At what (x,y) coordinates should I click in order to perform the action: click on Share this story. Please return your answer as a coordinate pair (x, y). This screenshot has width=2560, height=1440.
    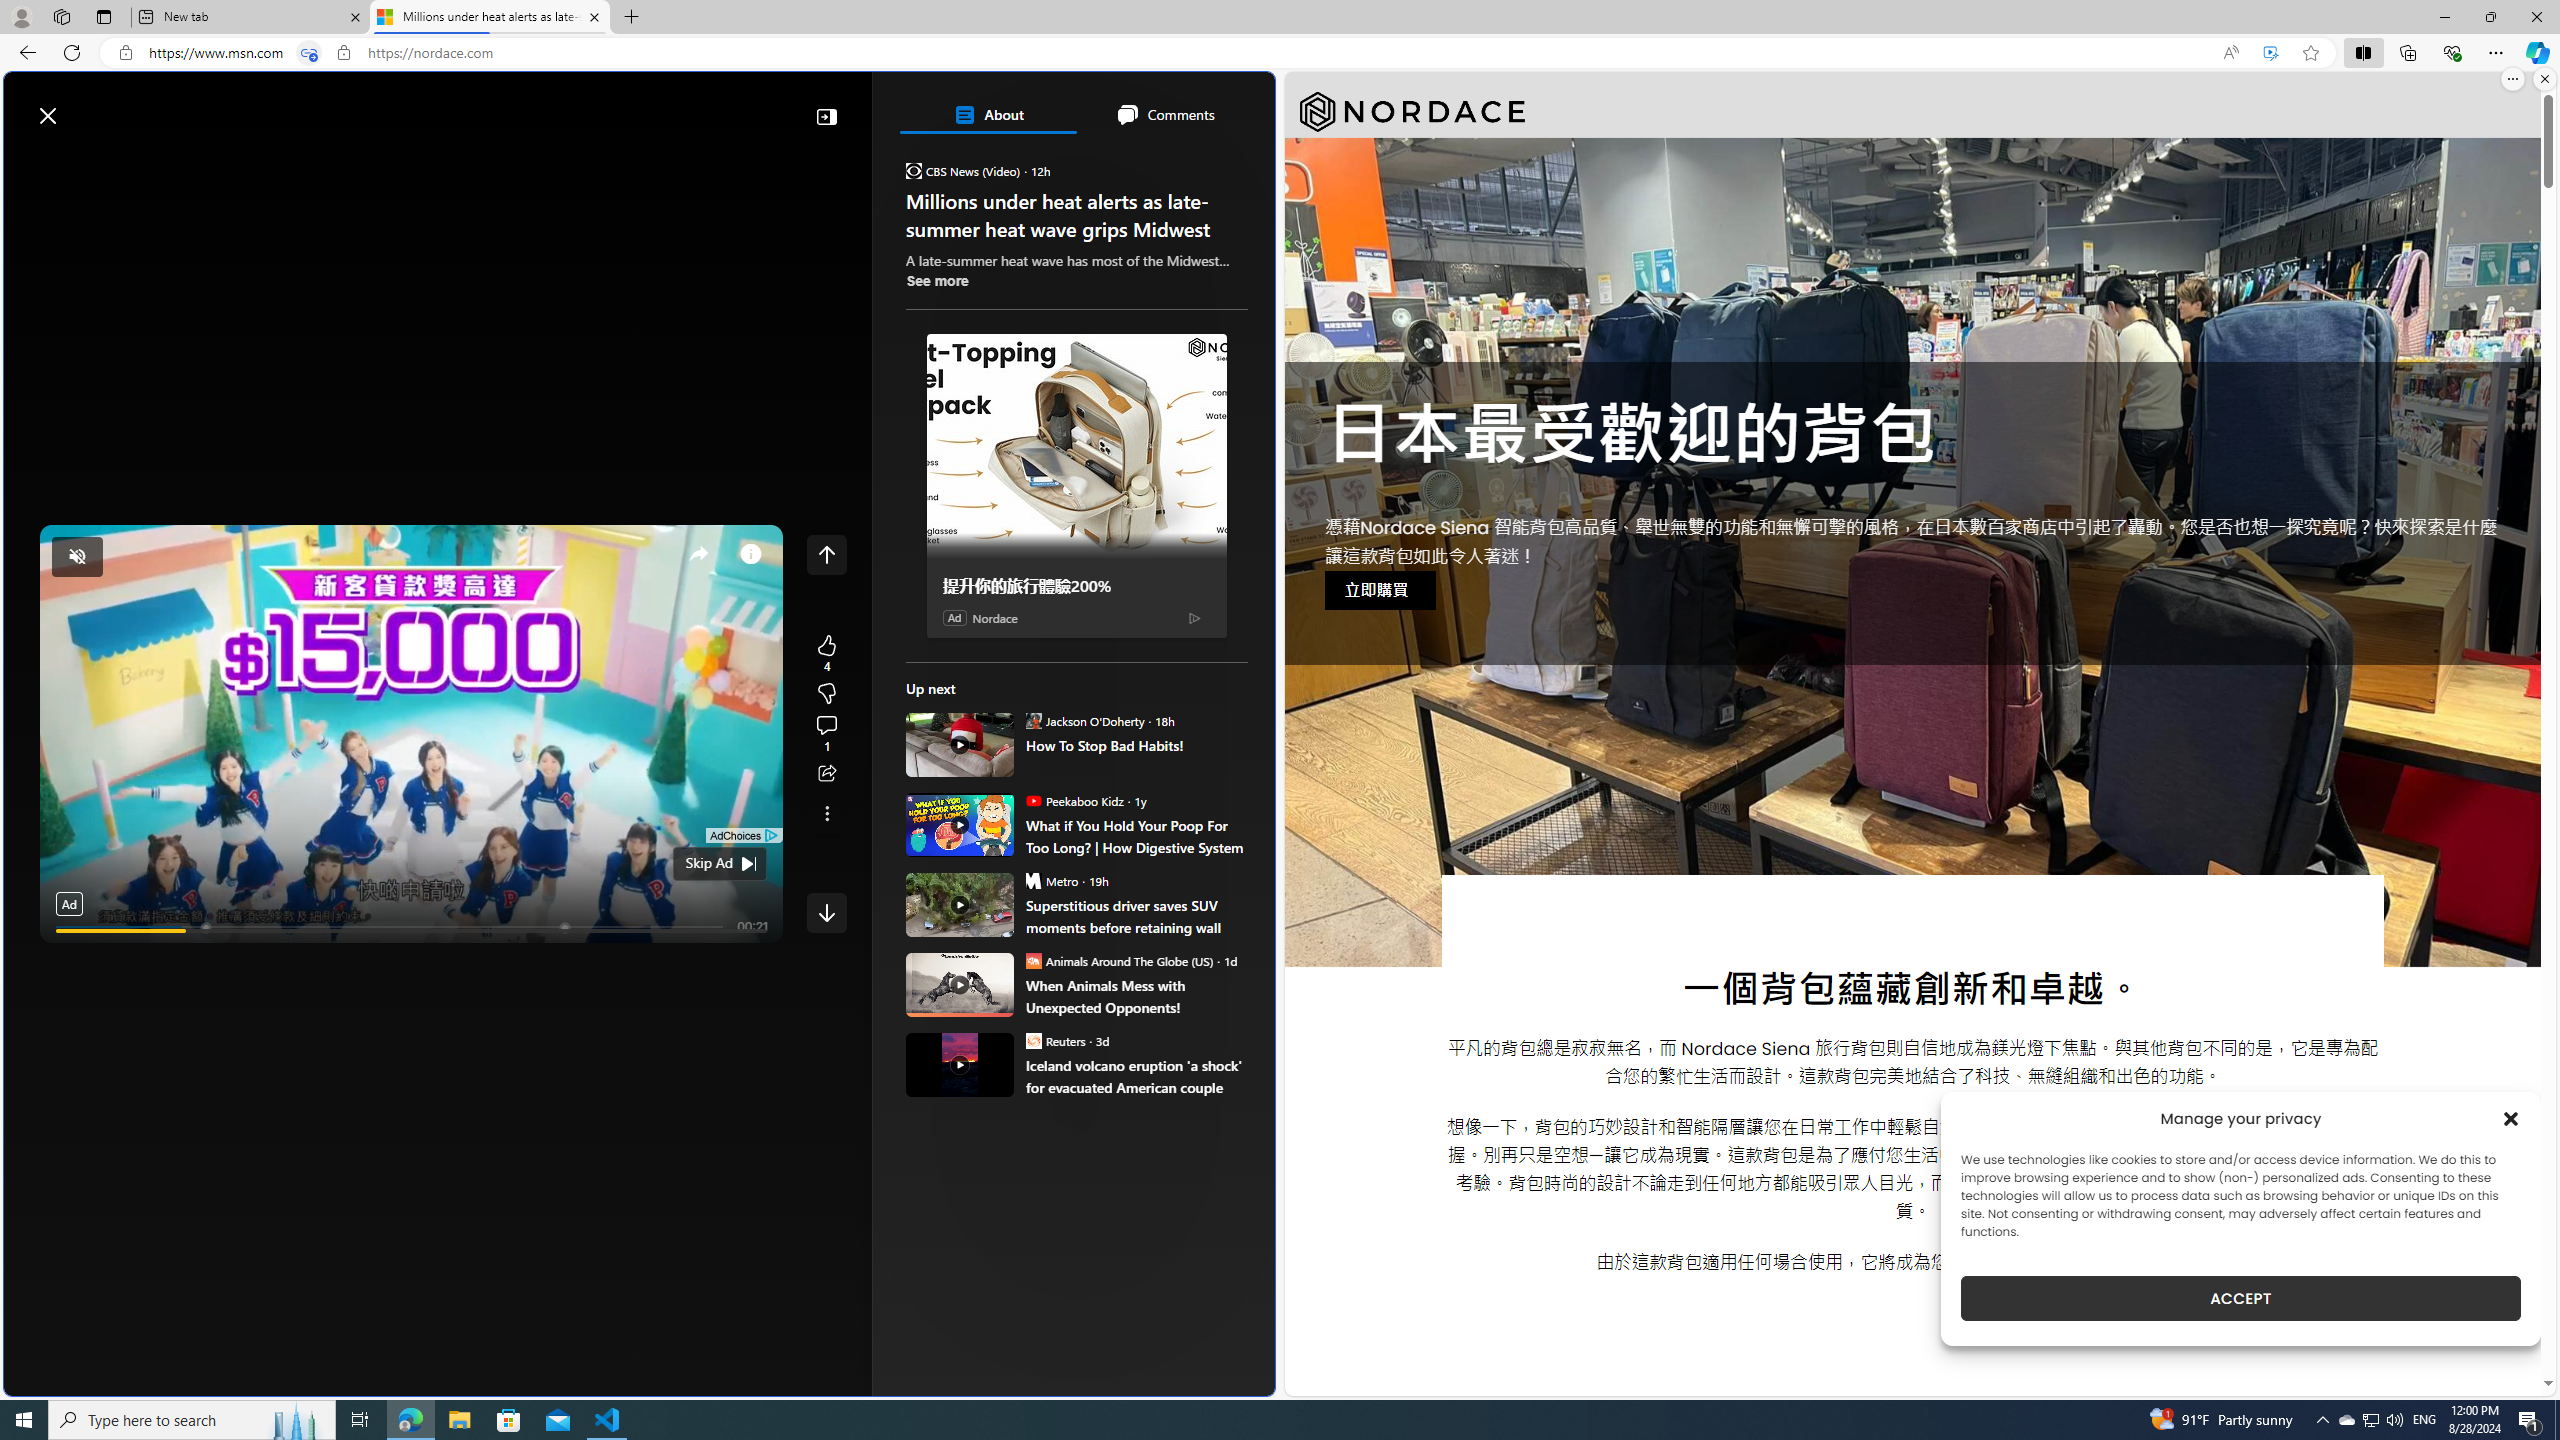
    Looking at the image, I should click on (826, 774).